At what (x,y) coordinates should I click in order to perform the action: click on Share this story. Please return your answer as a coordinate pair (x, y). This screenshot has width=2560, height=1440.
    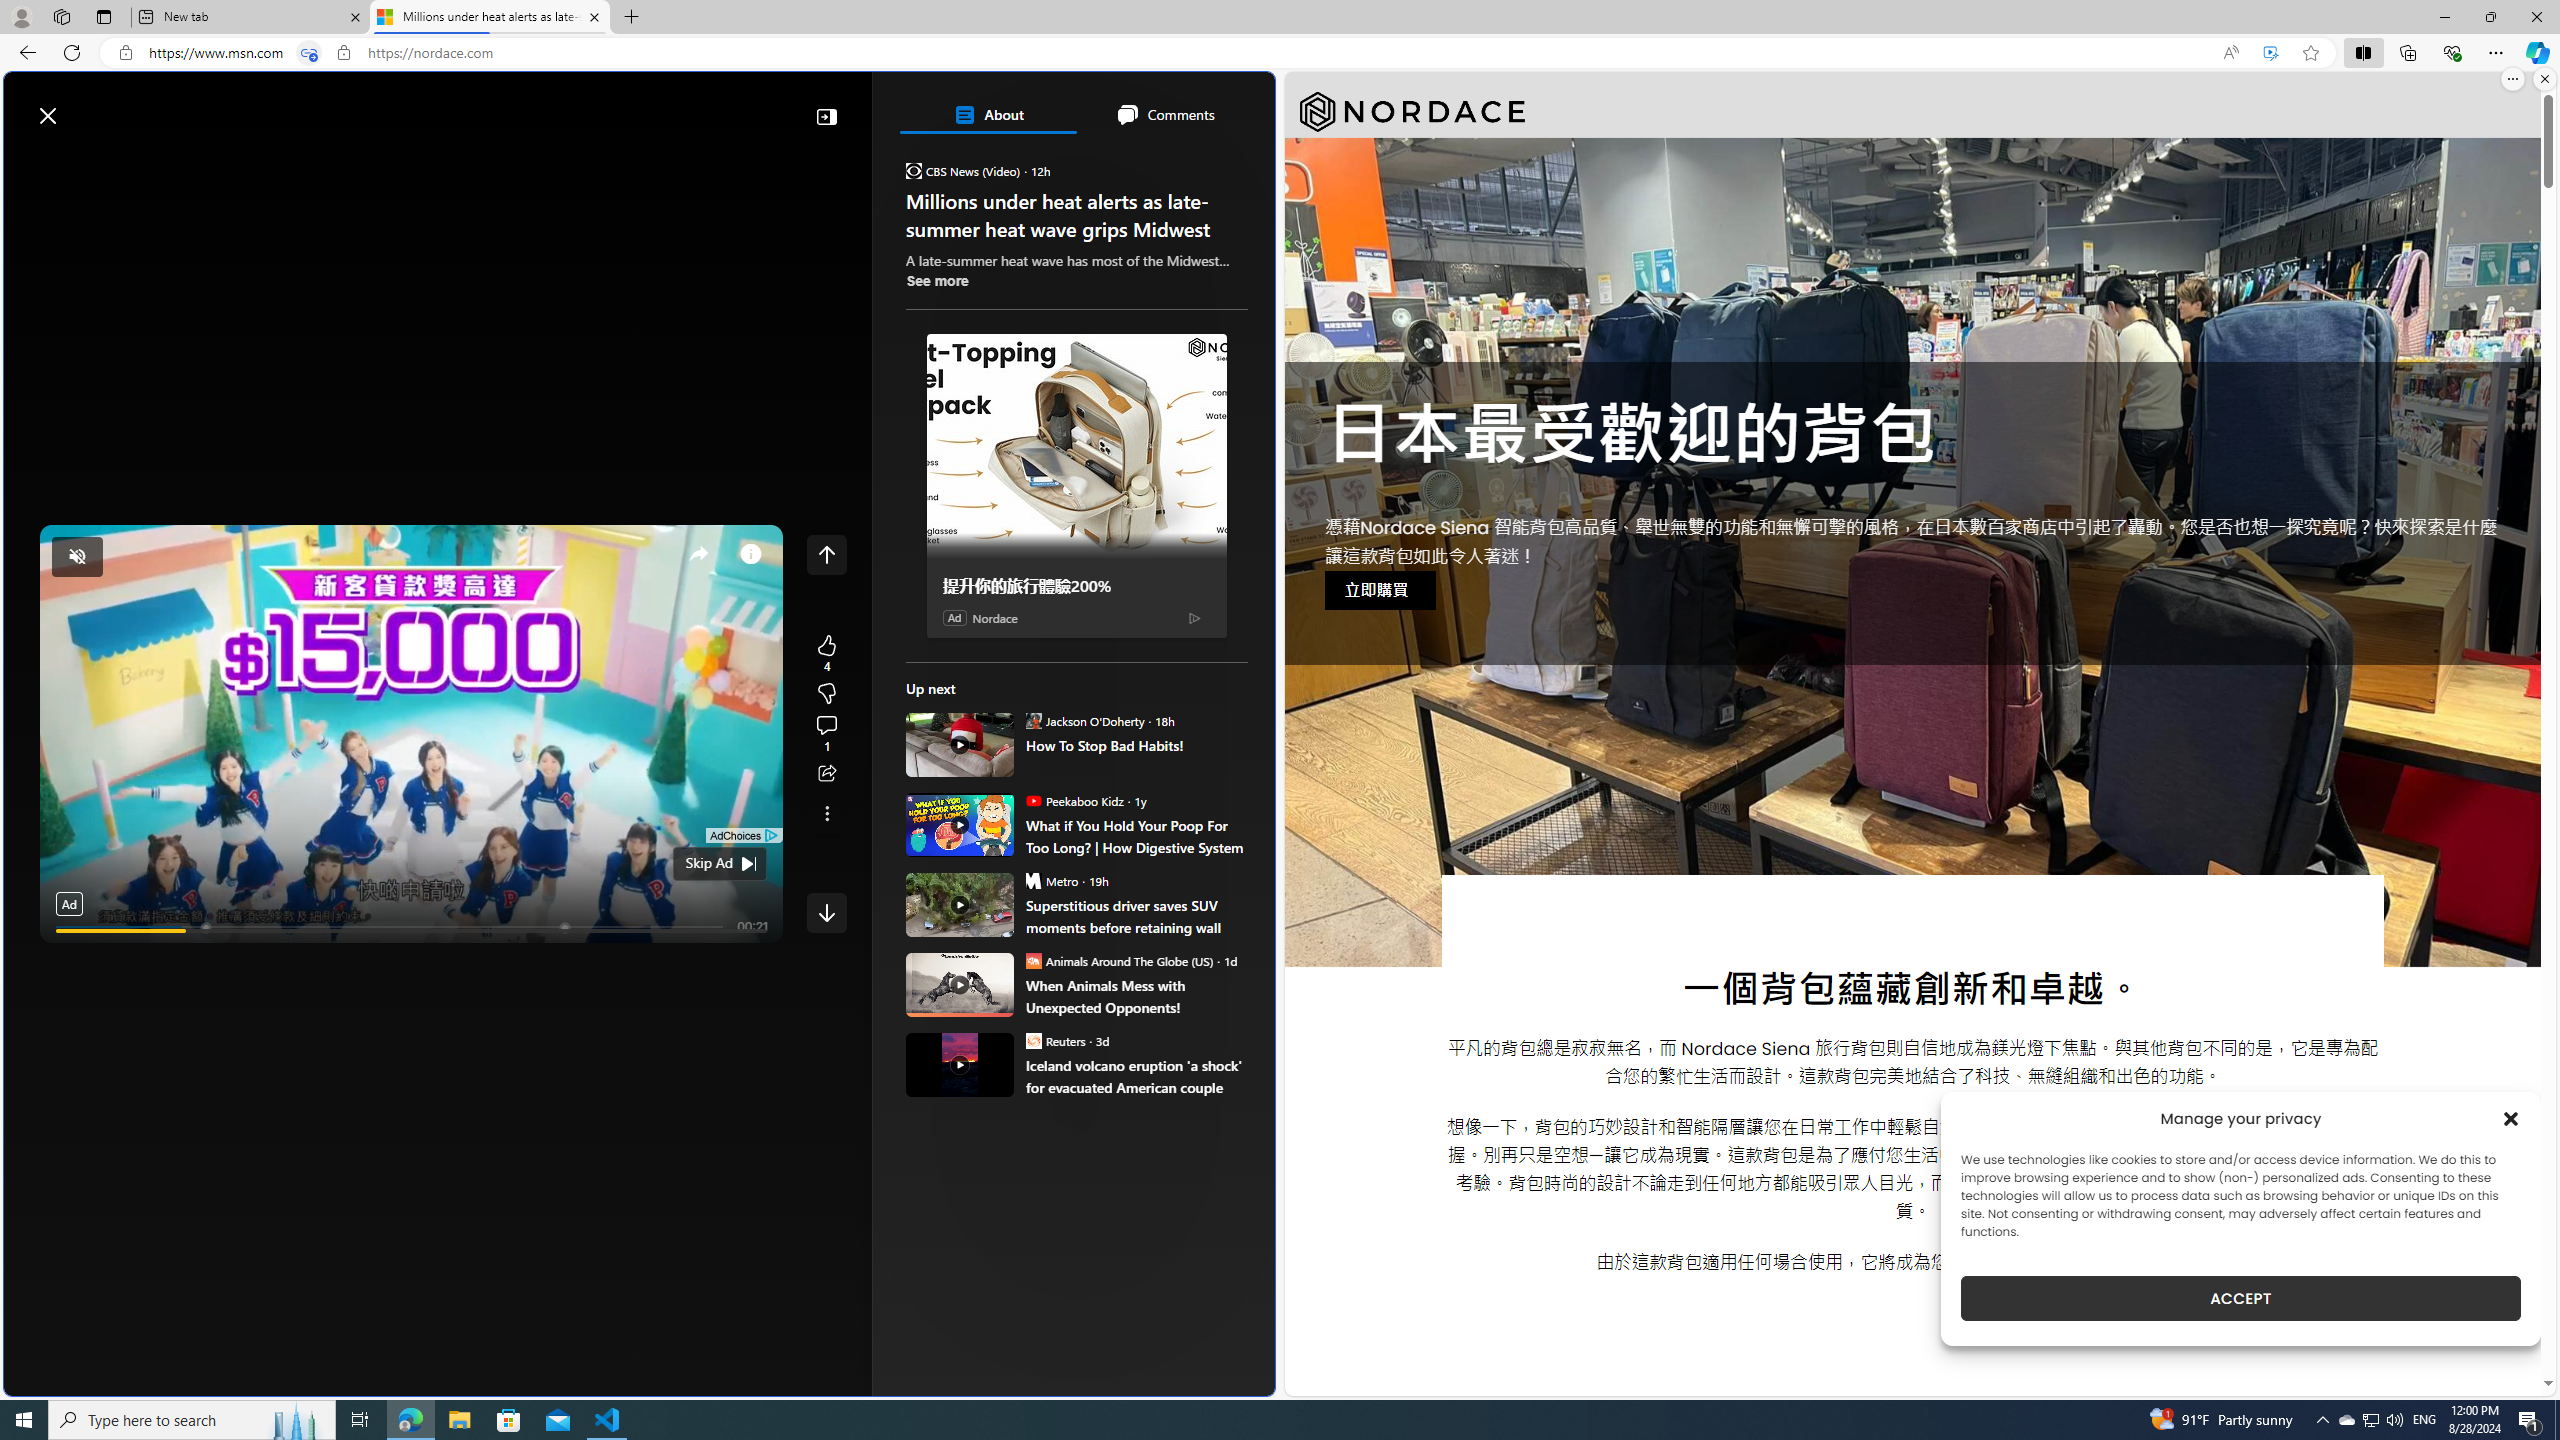
    Looking at the image, I should click on (826, 774).